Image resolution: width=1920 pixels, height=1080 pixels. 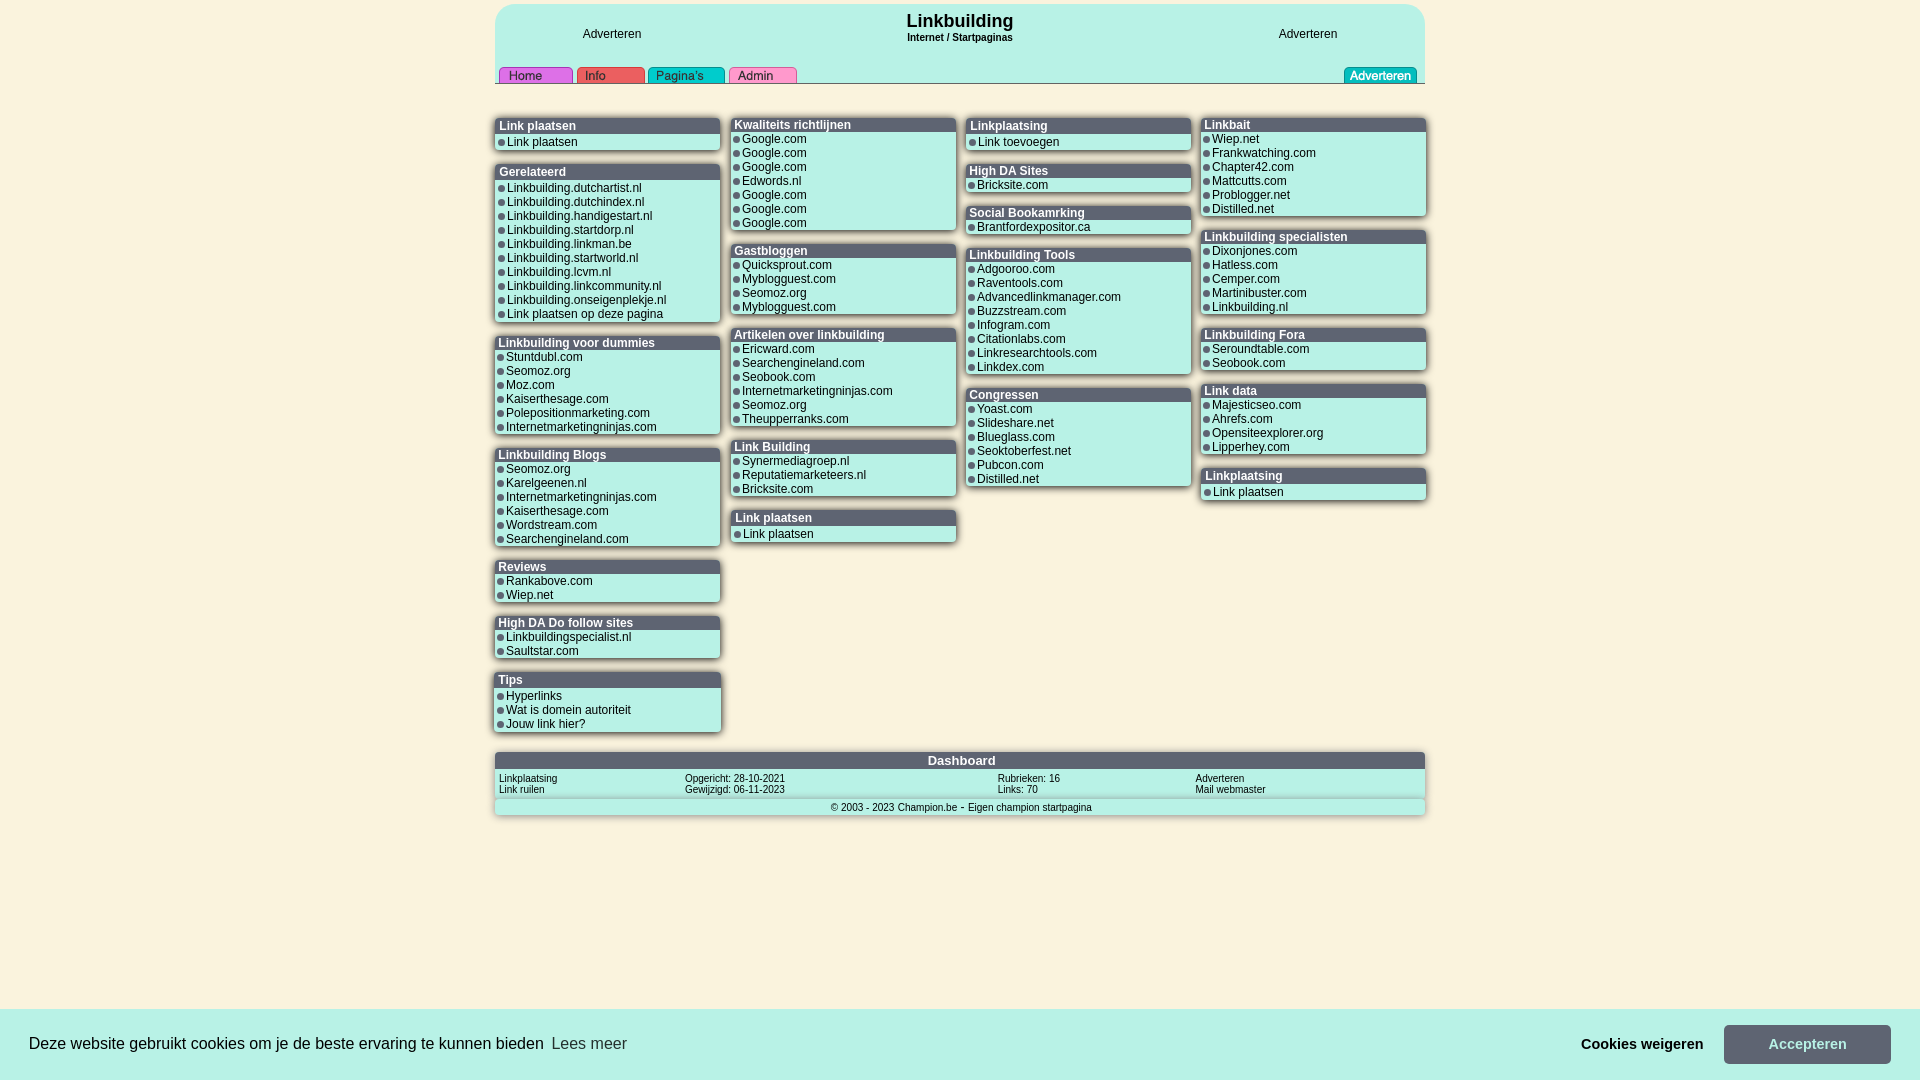 What do you see at coordinates (774, 139) in the screenshot?
I see `Google.com` at bounding box center [774, 139].